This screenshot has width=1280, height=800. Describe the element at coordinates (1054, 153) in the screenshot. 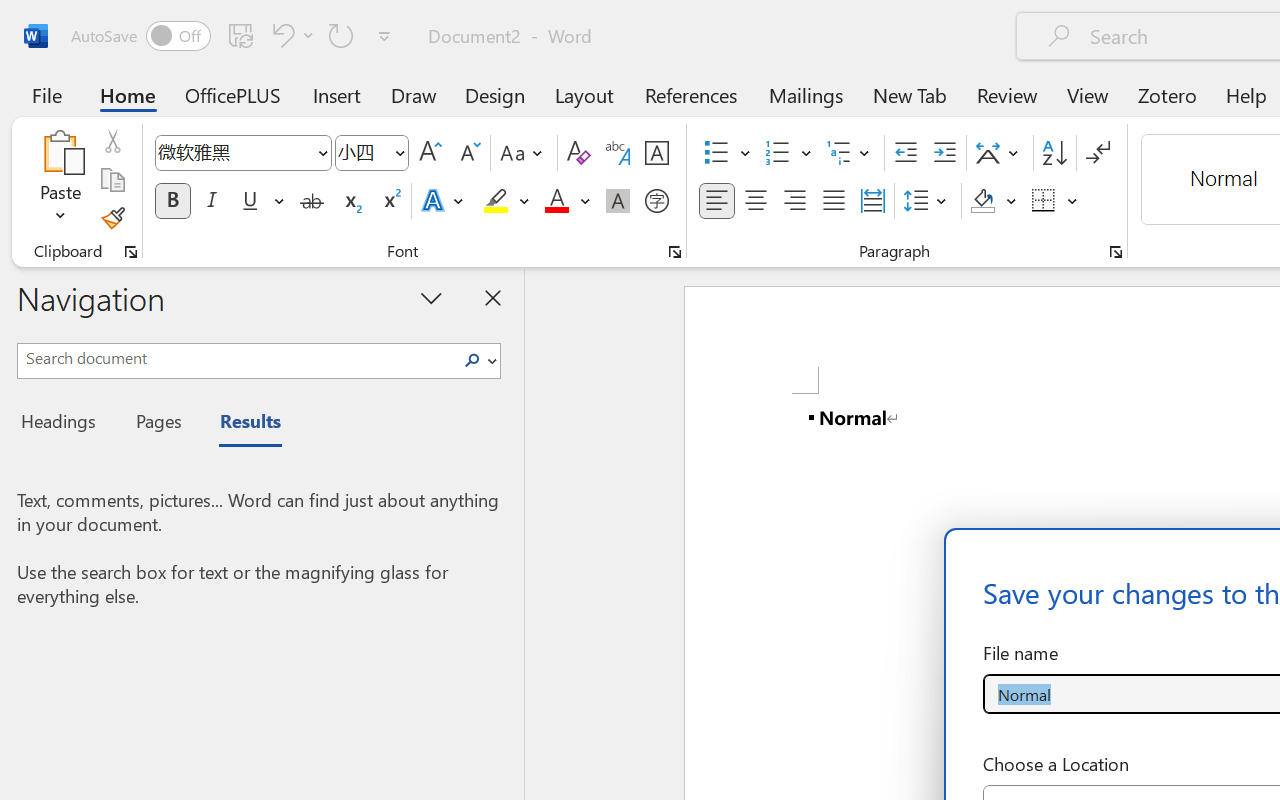

I see `Sort...` at that location.